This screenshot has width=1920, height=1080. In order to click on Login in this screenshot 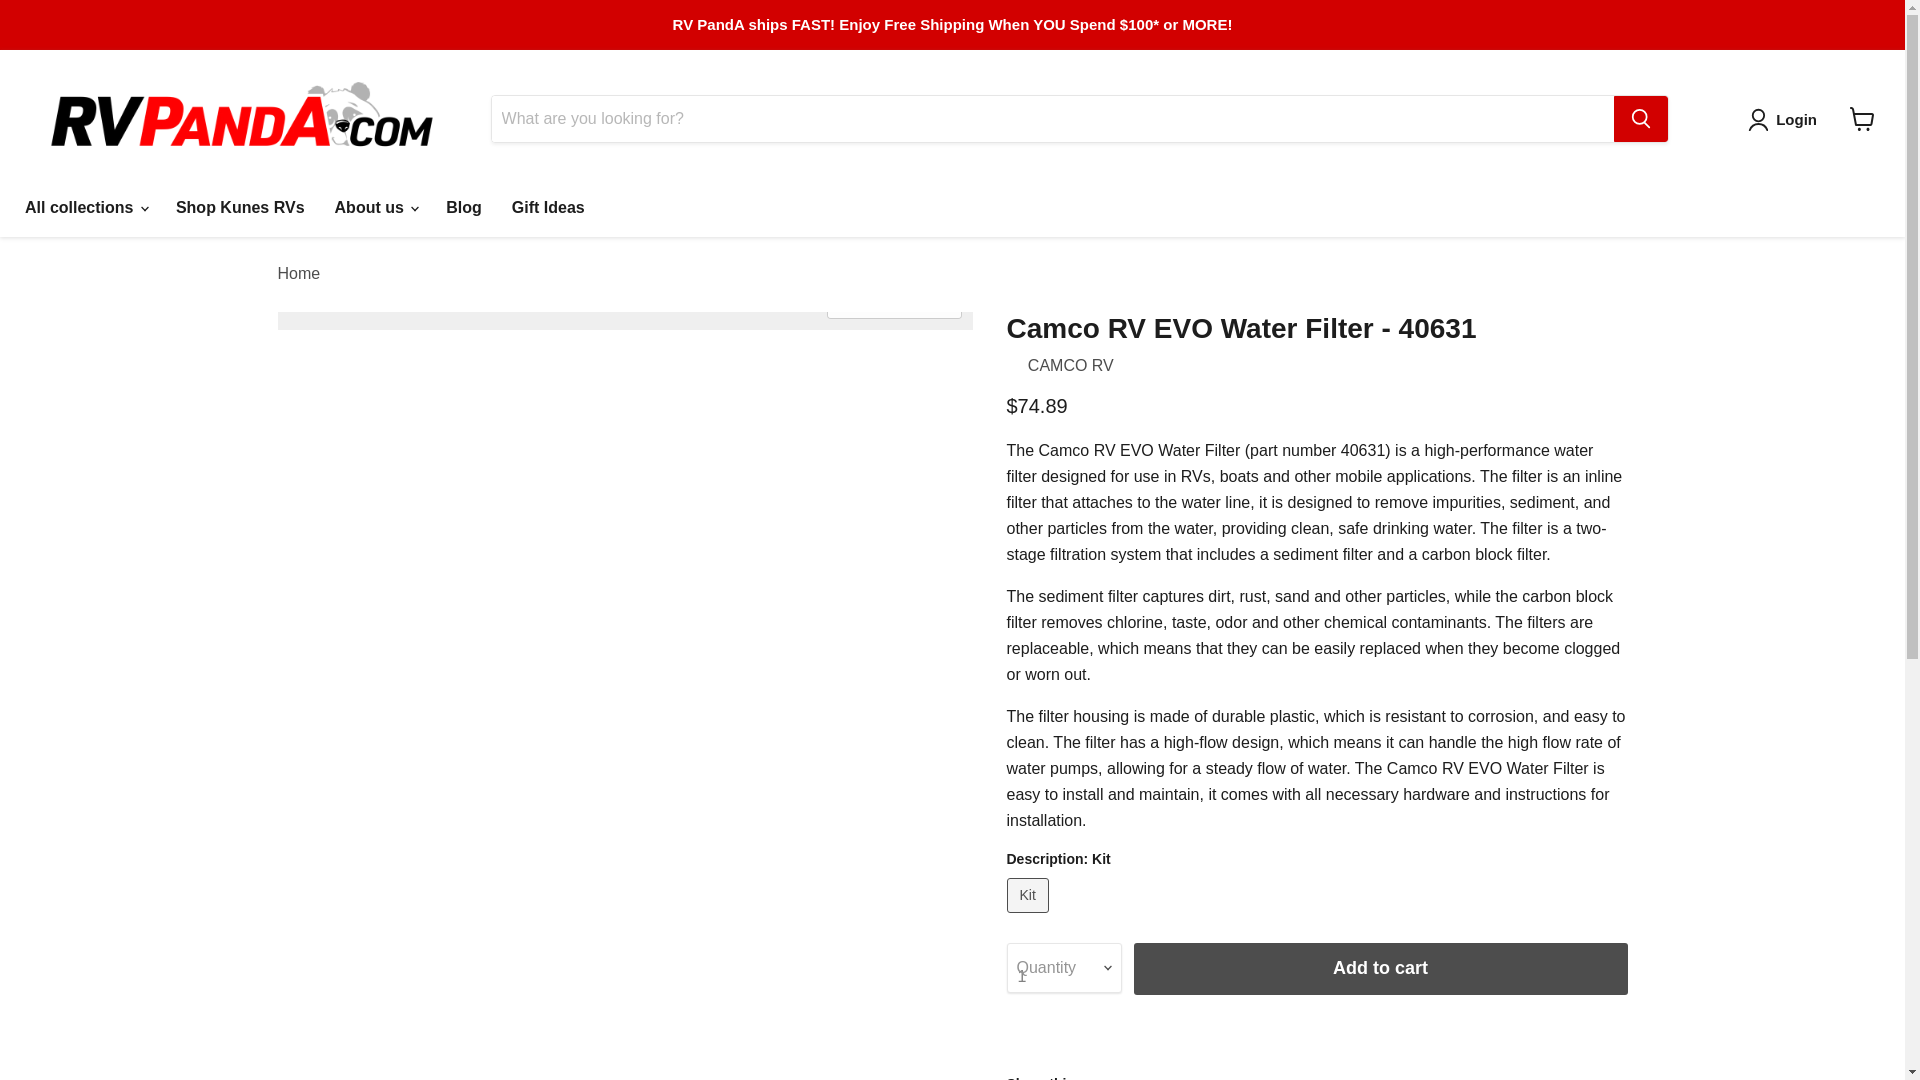, I will do `click(1786, 120)`.